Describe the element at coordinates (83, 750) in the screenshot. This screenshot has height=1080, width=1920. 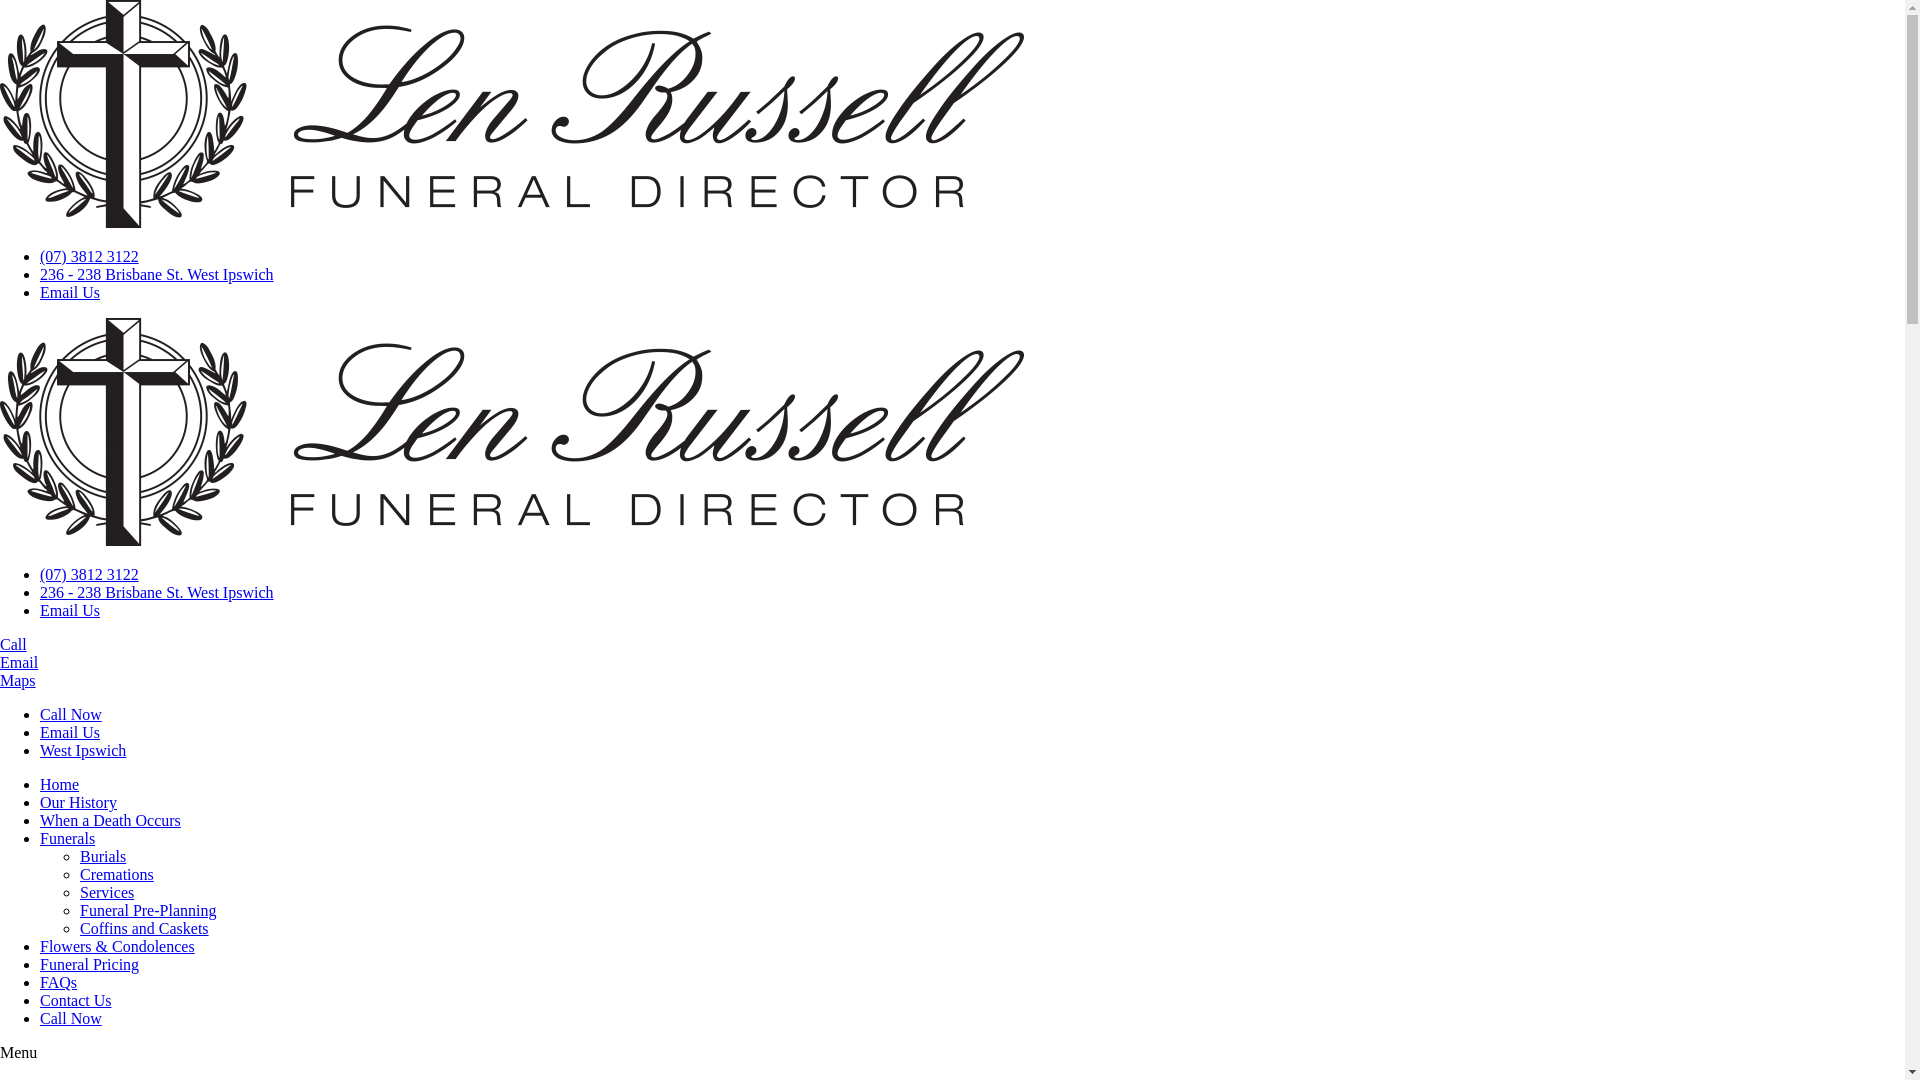
I see `West Ipswich` at that location.